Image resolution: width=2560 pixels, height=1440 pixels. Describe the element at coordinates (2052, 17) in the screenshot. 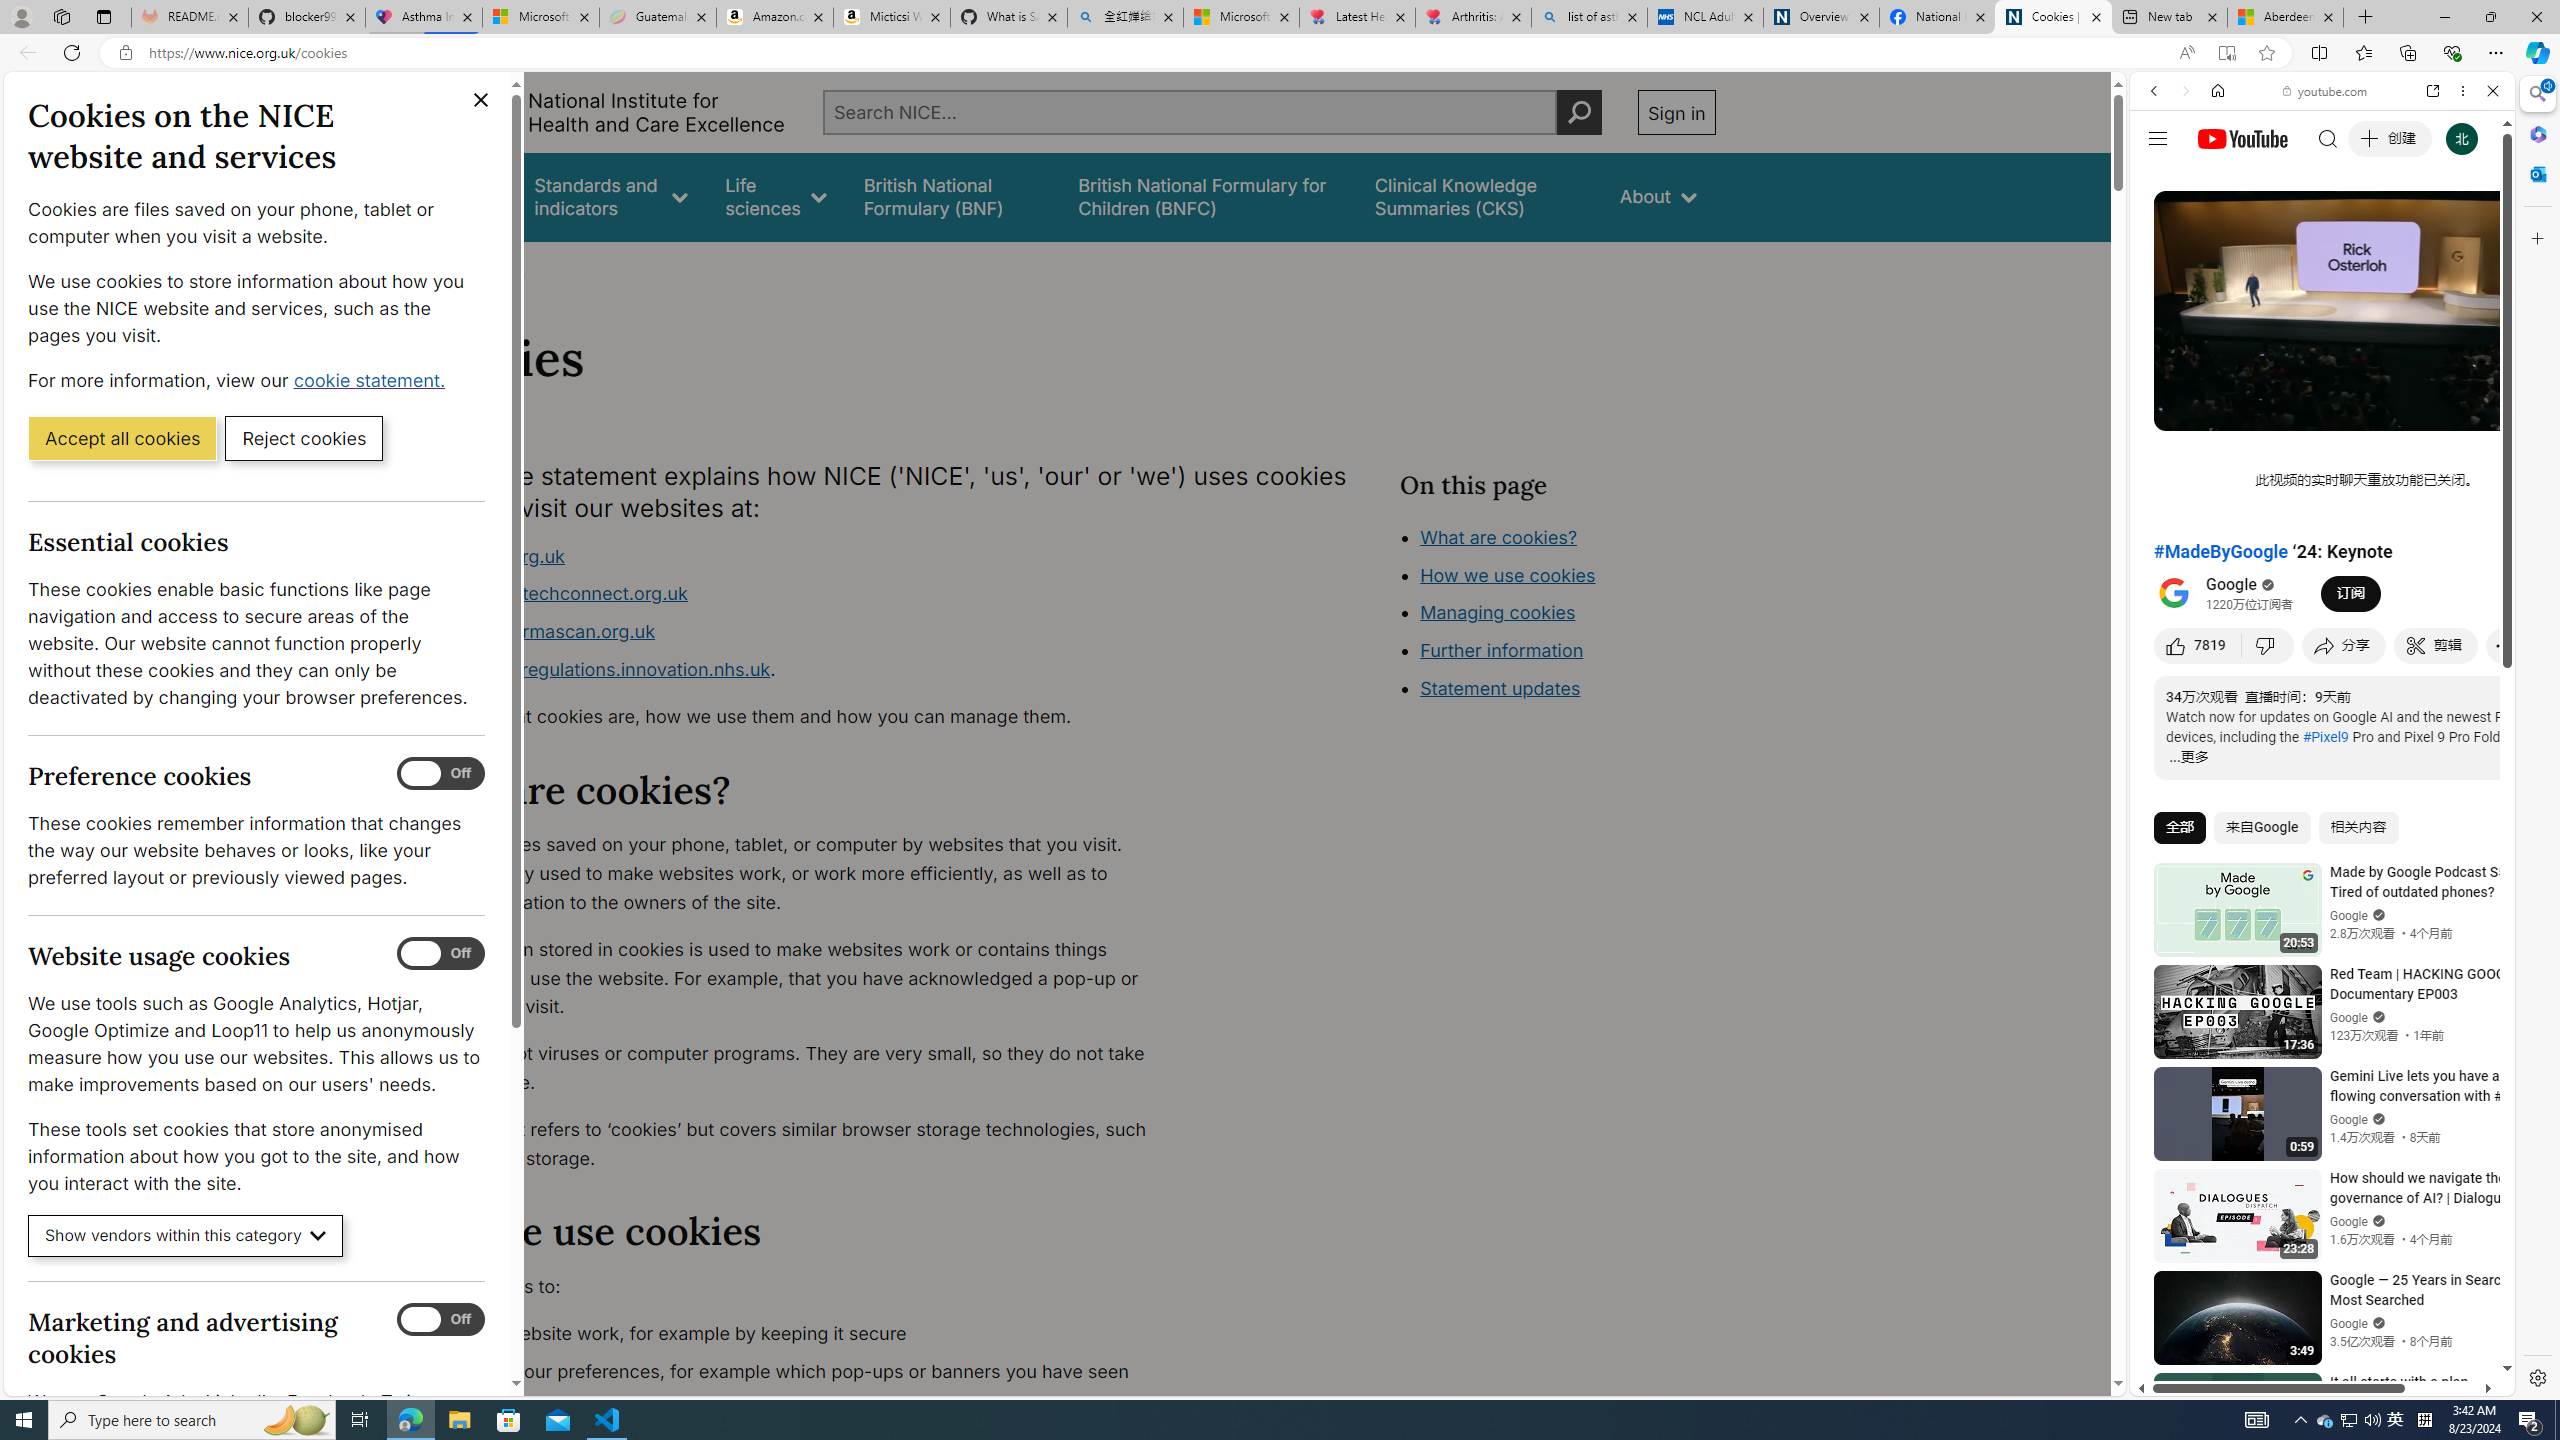

I see `Cookies | About | NICE` at that location.